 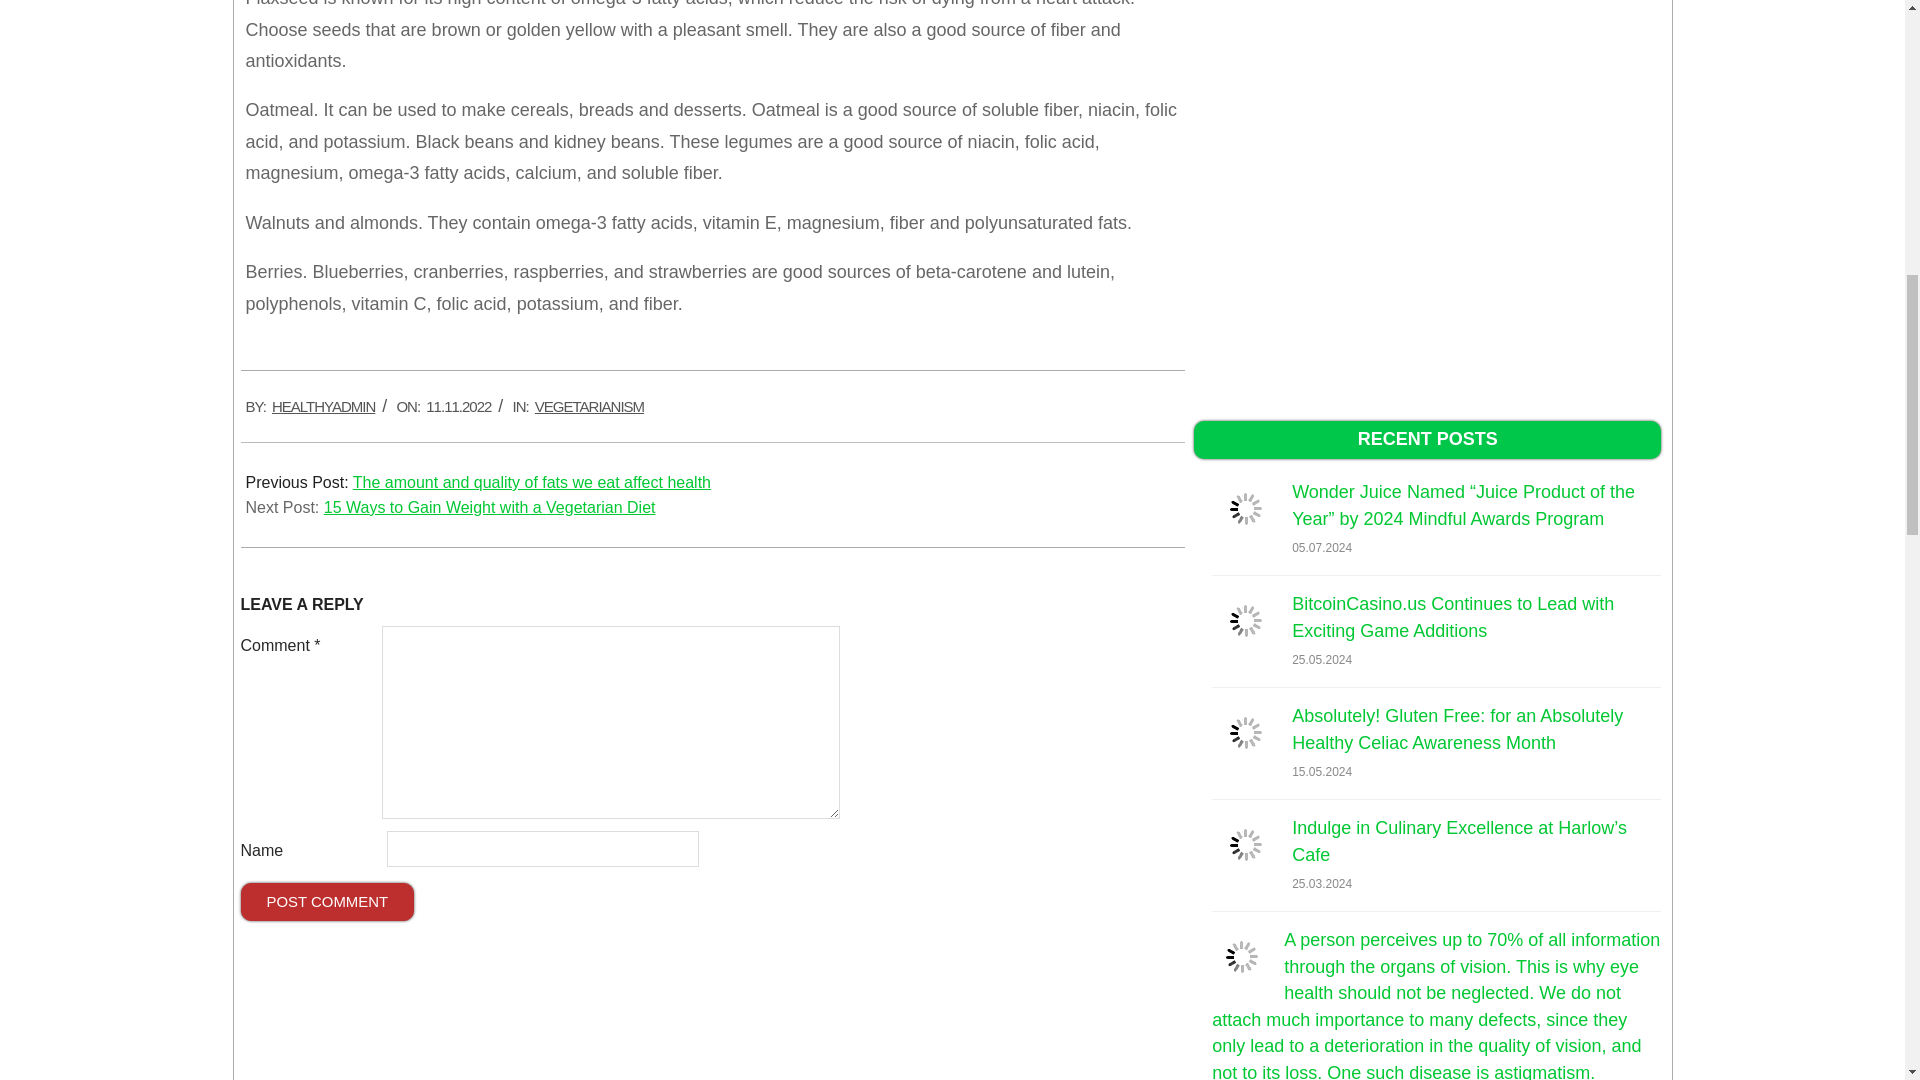 What do you see at coordinates (323, 406) in the screenshot?
I see `Posts by HealthyAdmin` at bounding box center [323, 406].